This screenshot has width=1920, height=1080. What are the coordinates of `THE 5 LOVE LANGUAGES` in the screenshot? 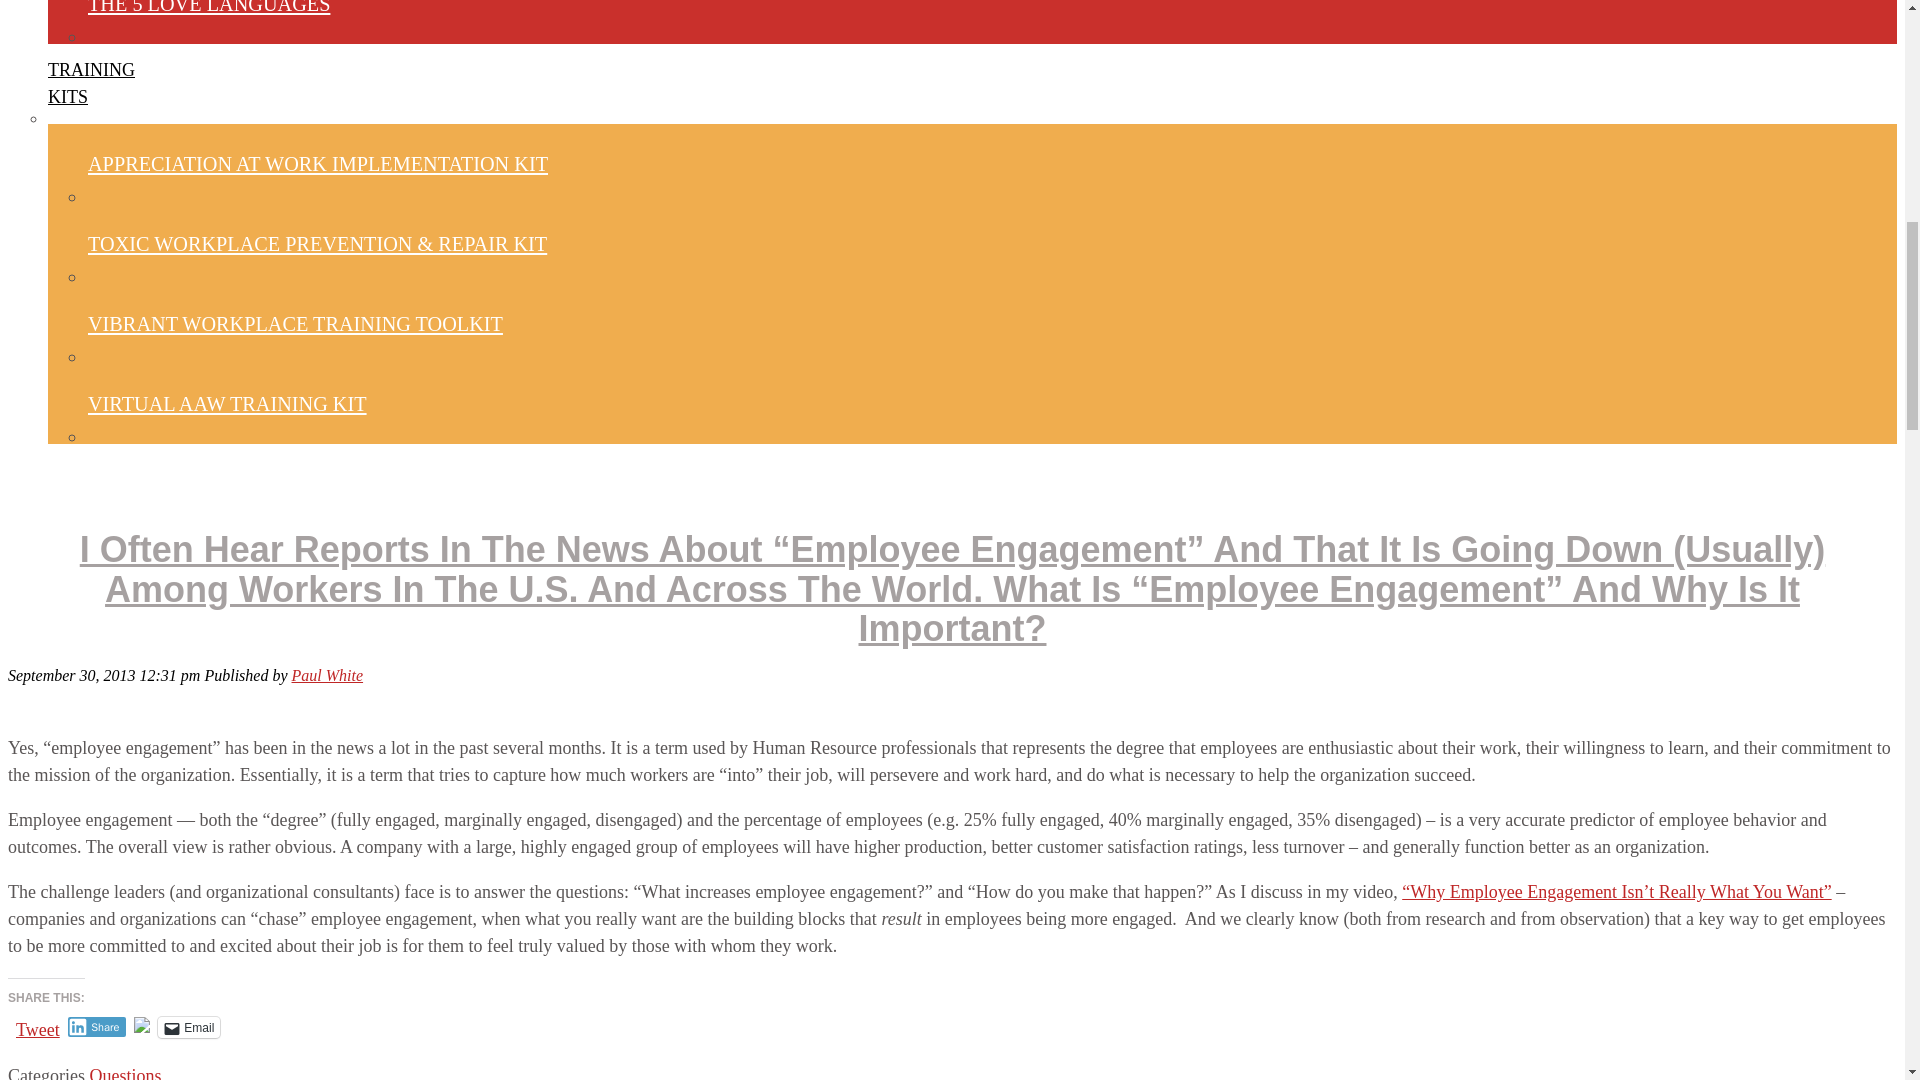 It's located at (96, 1026).